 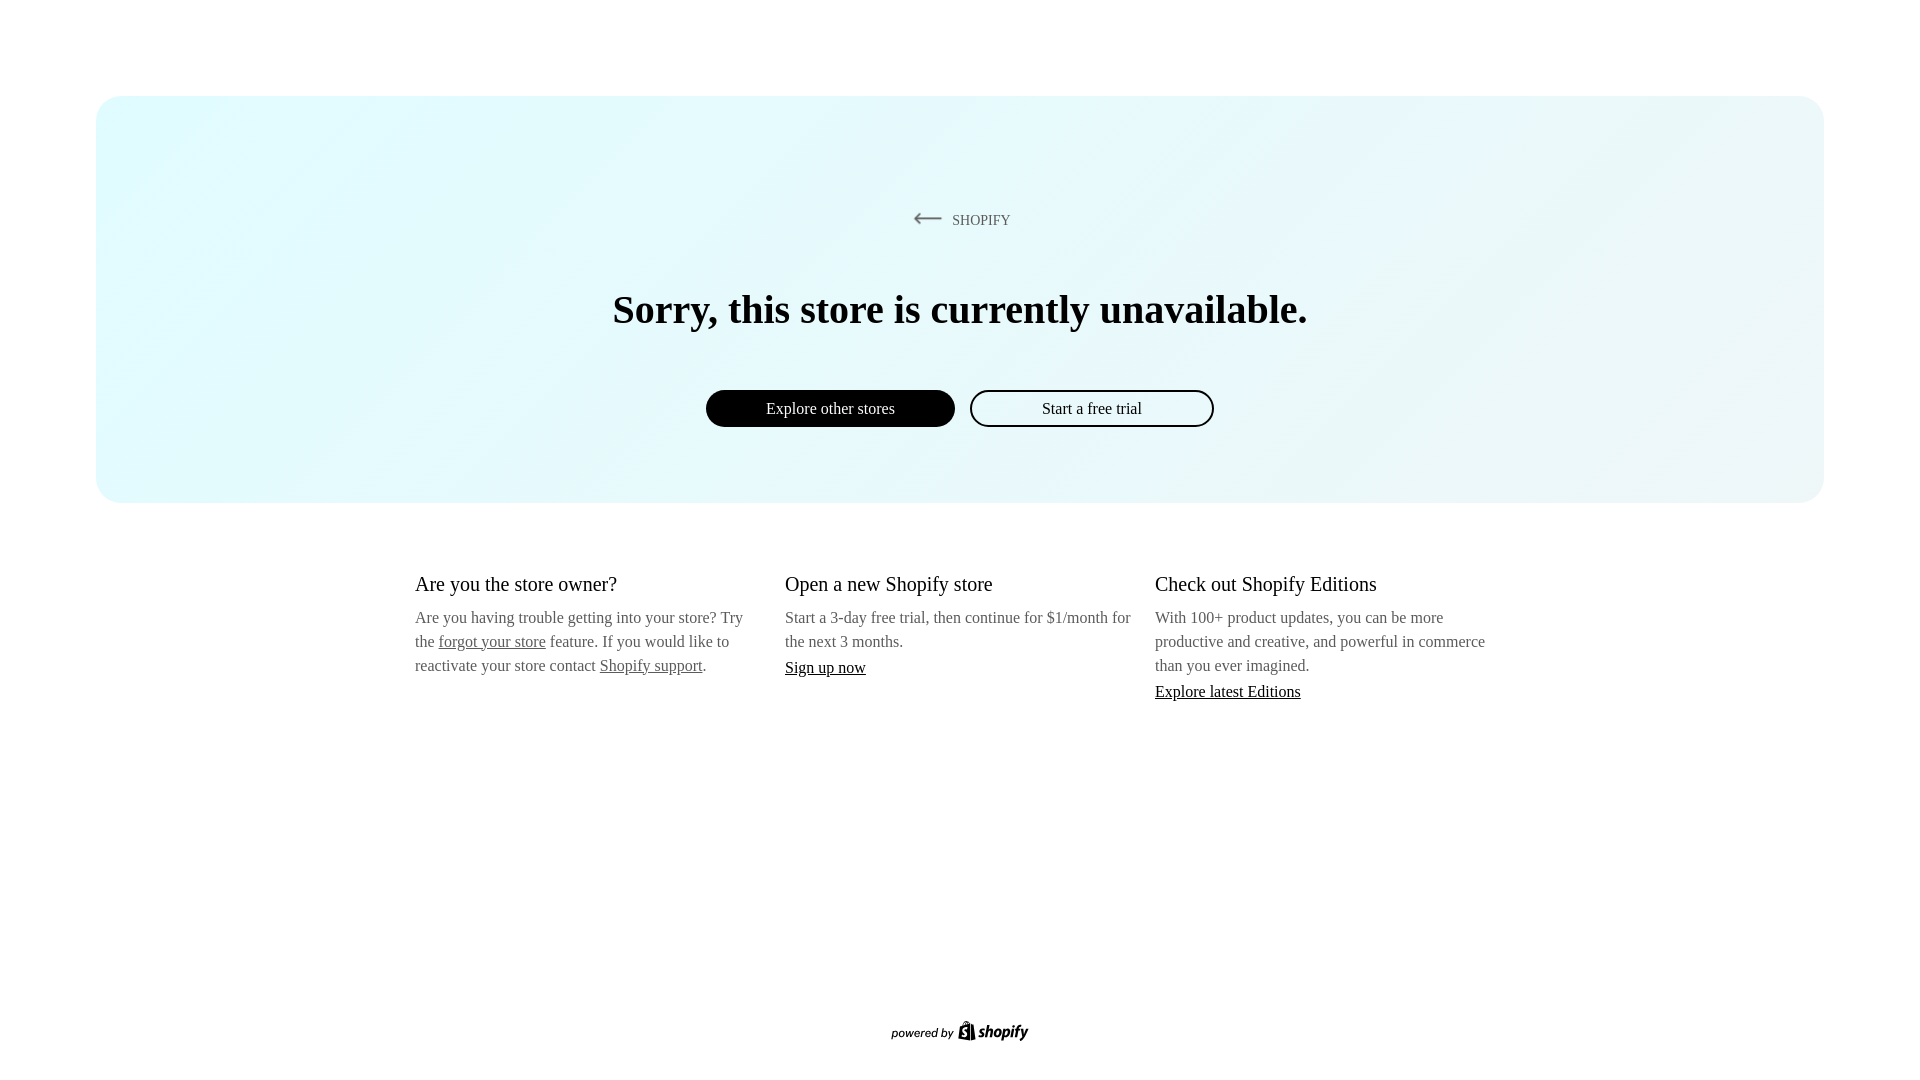 I want to click on Shopify support, so click(x=650, y=664).